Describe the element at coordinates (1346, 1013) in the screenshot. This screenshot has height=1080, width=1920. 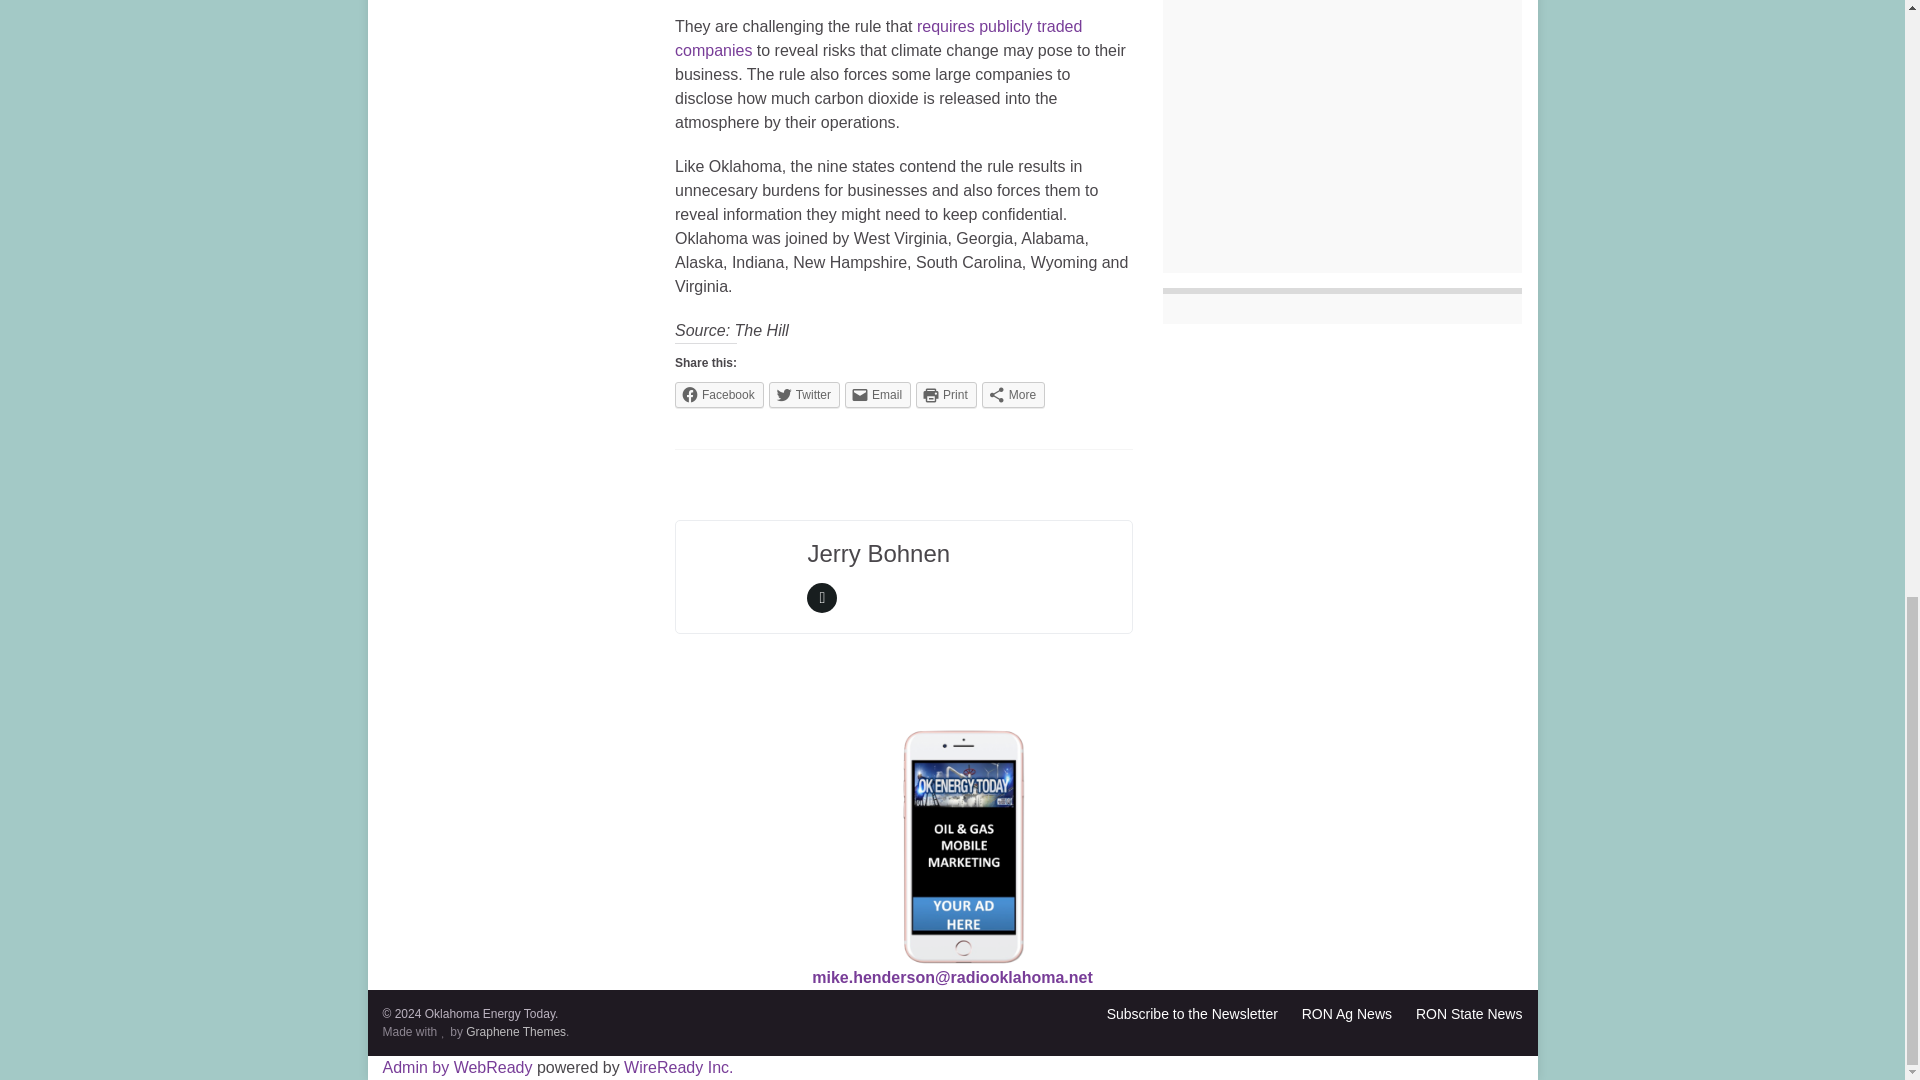
I see `RON Ag News` at that location.